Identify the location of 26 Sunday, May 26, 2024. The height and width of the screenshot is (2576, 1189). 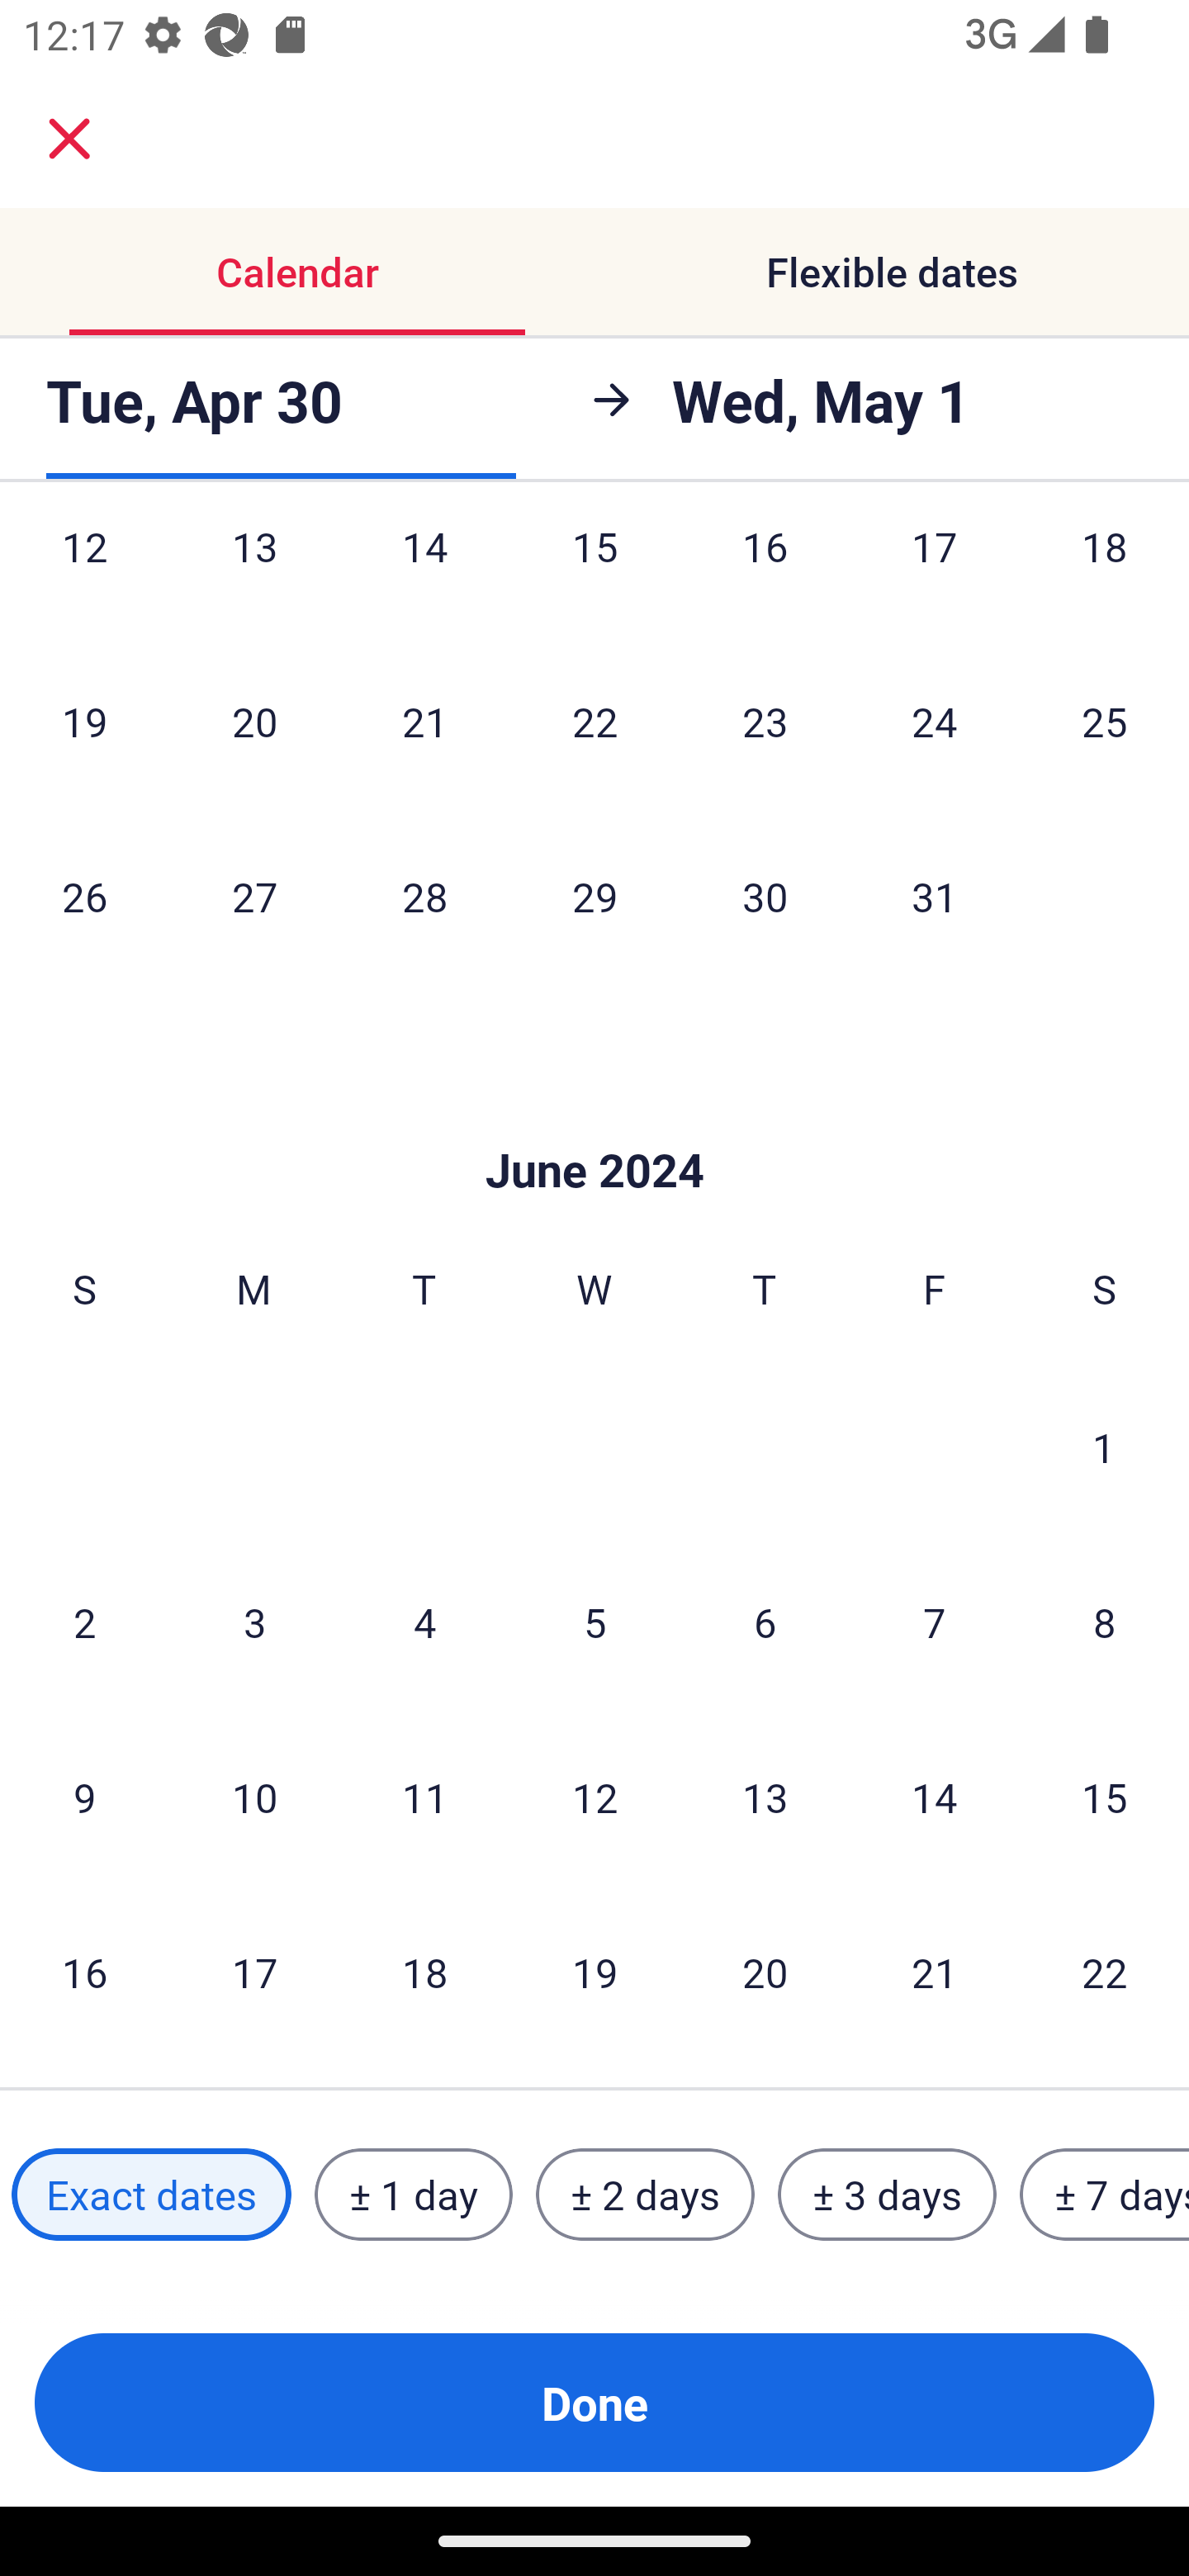
(84, 896).